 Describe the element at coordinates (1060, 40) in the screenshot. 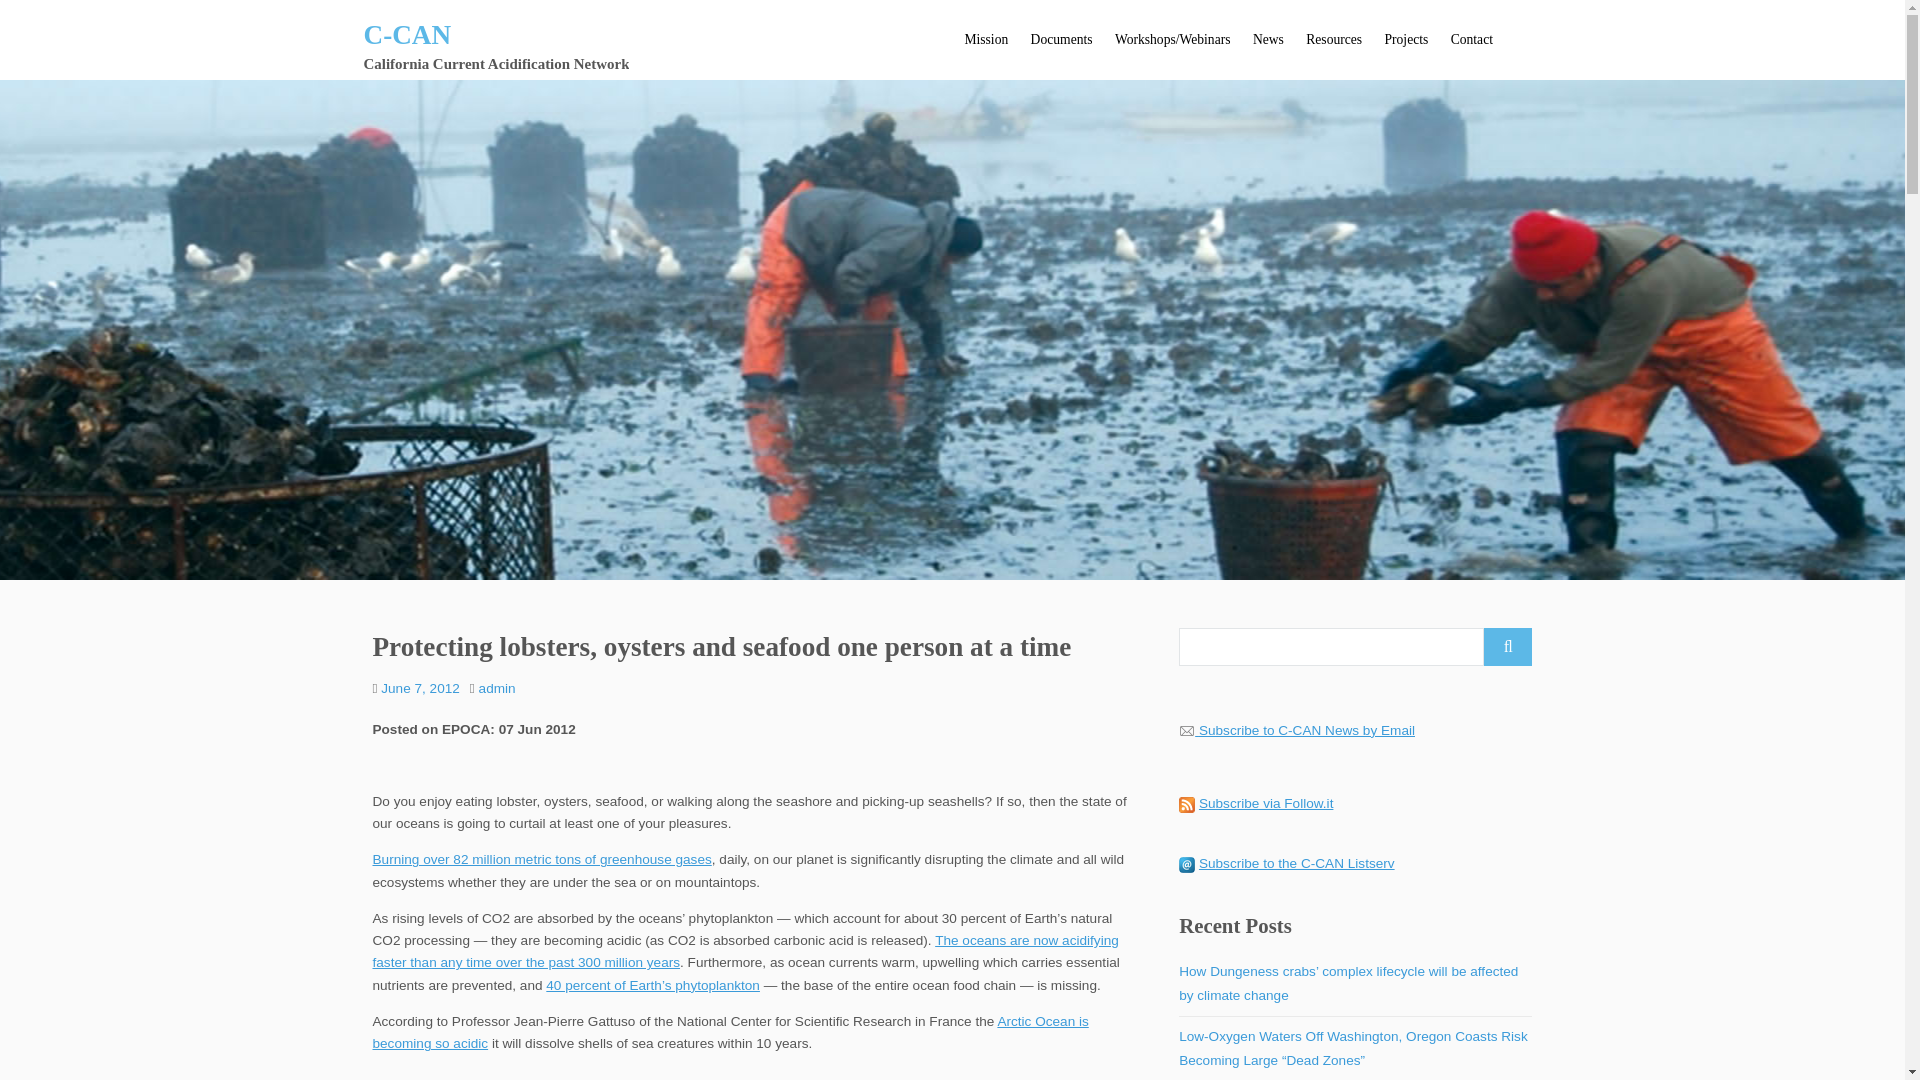

I see `Documents` at that location.